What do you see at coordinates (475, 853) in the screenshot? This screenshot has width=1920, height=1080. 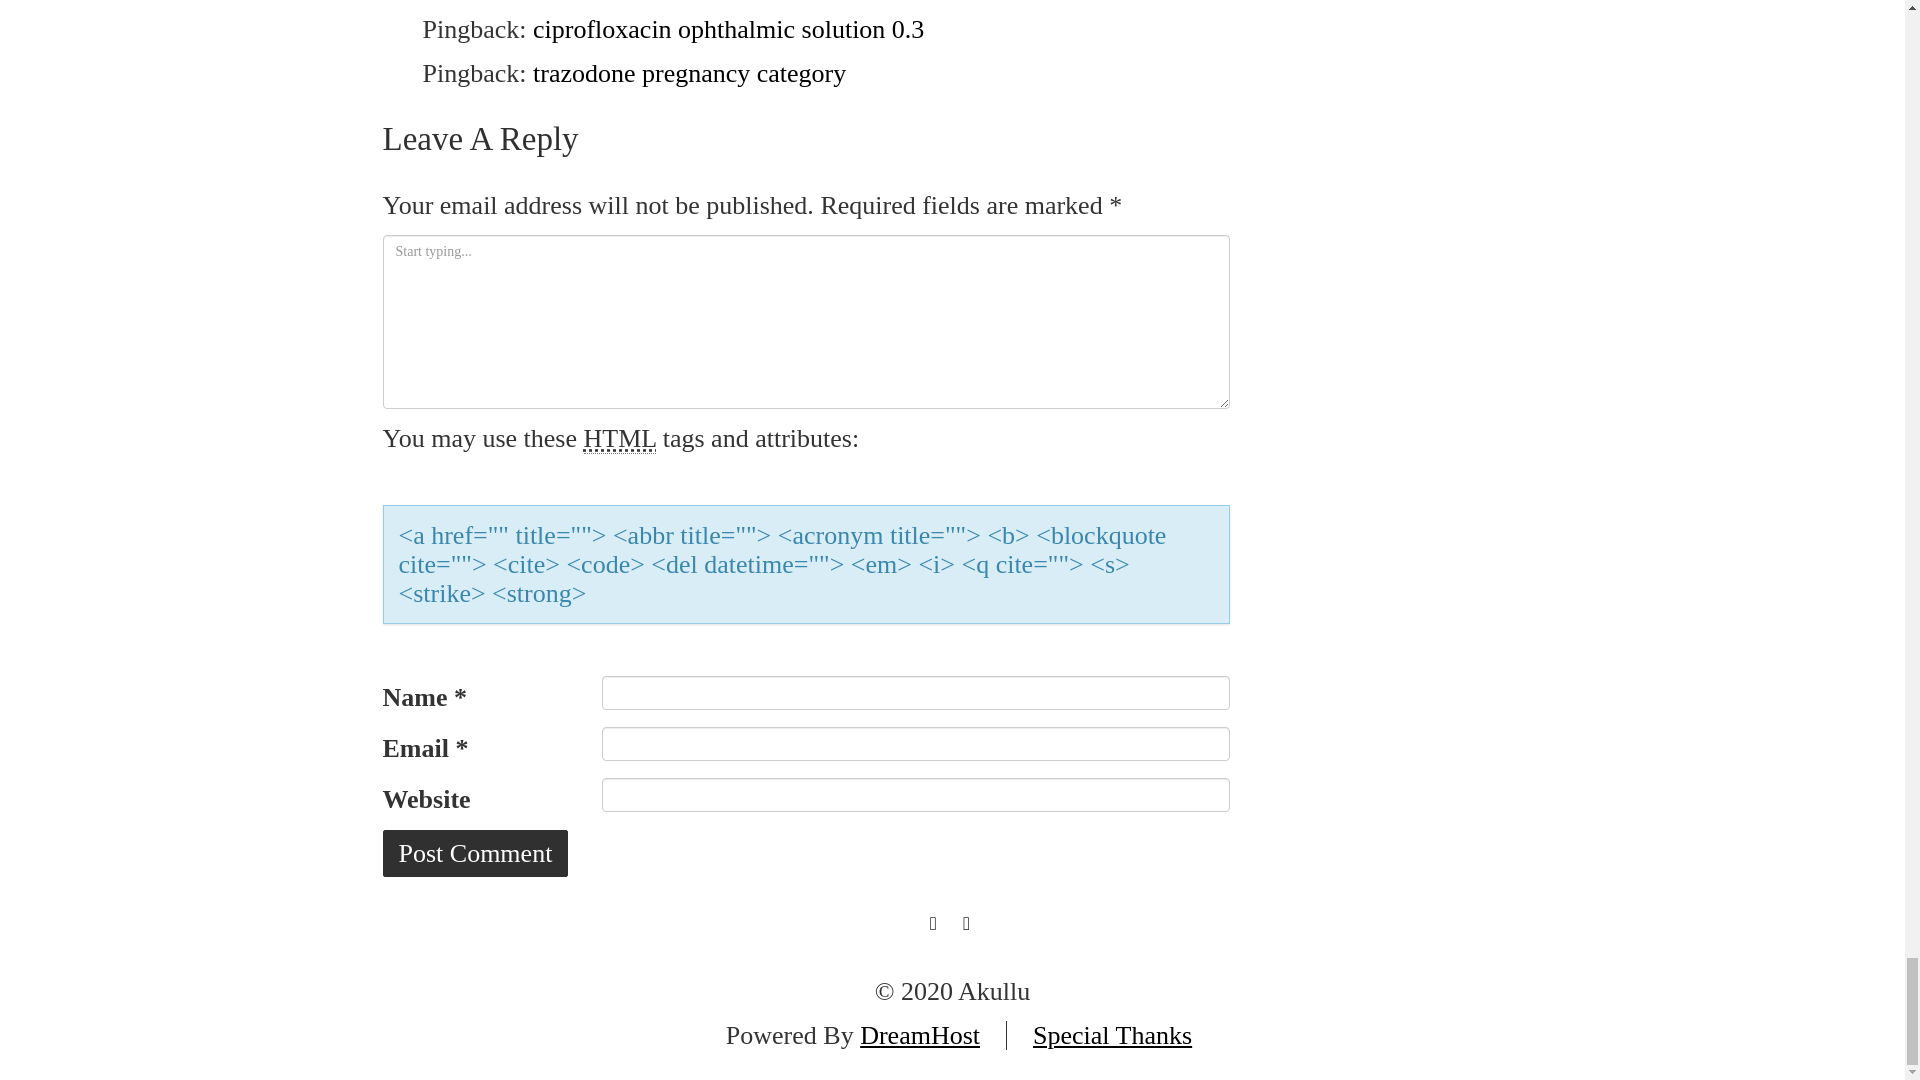 I see `Post Comment` at bounding box center [475, 853].